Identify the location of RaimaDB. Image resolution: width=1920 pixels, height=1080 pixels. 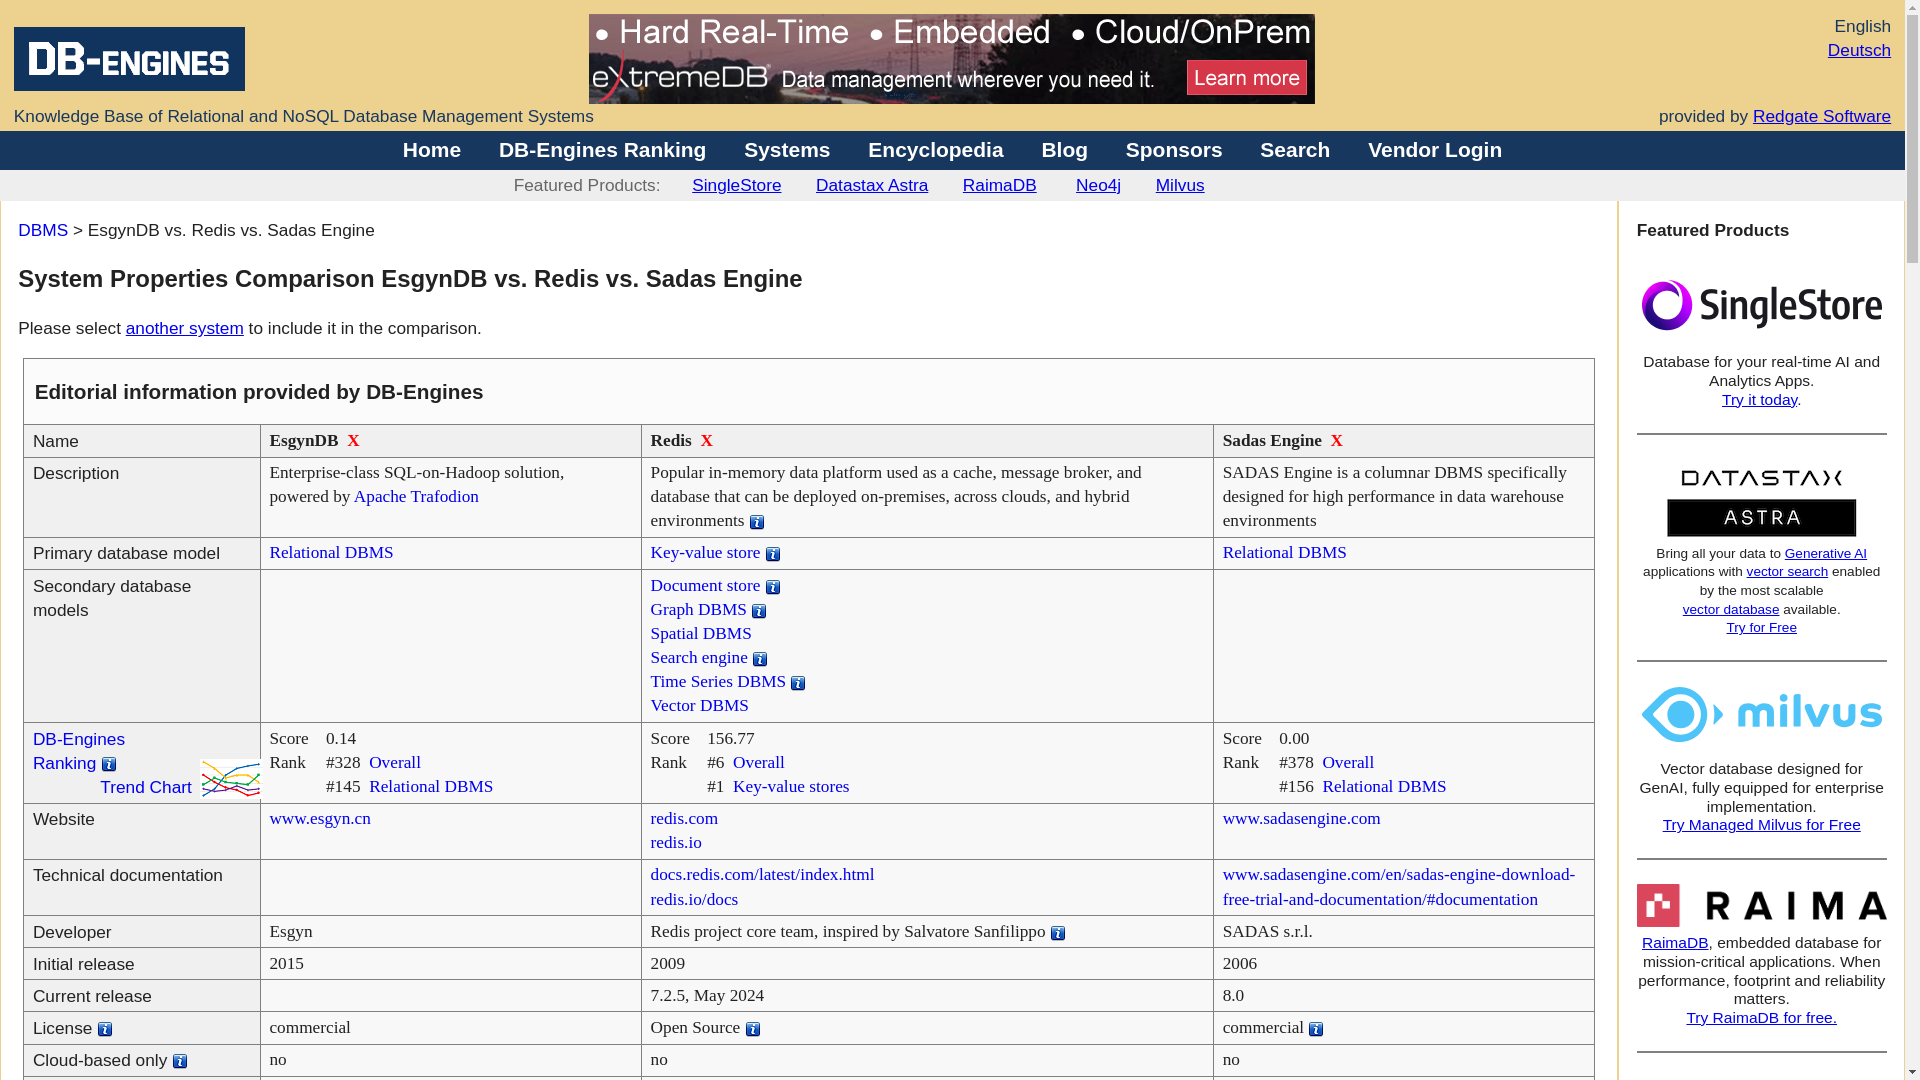
(1000, 184).